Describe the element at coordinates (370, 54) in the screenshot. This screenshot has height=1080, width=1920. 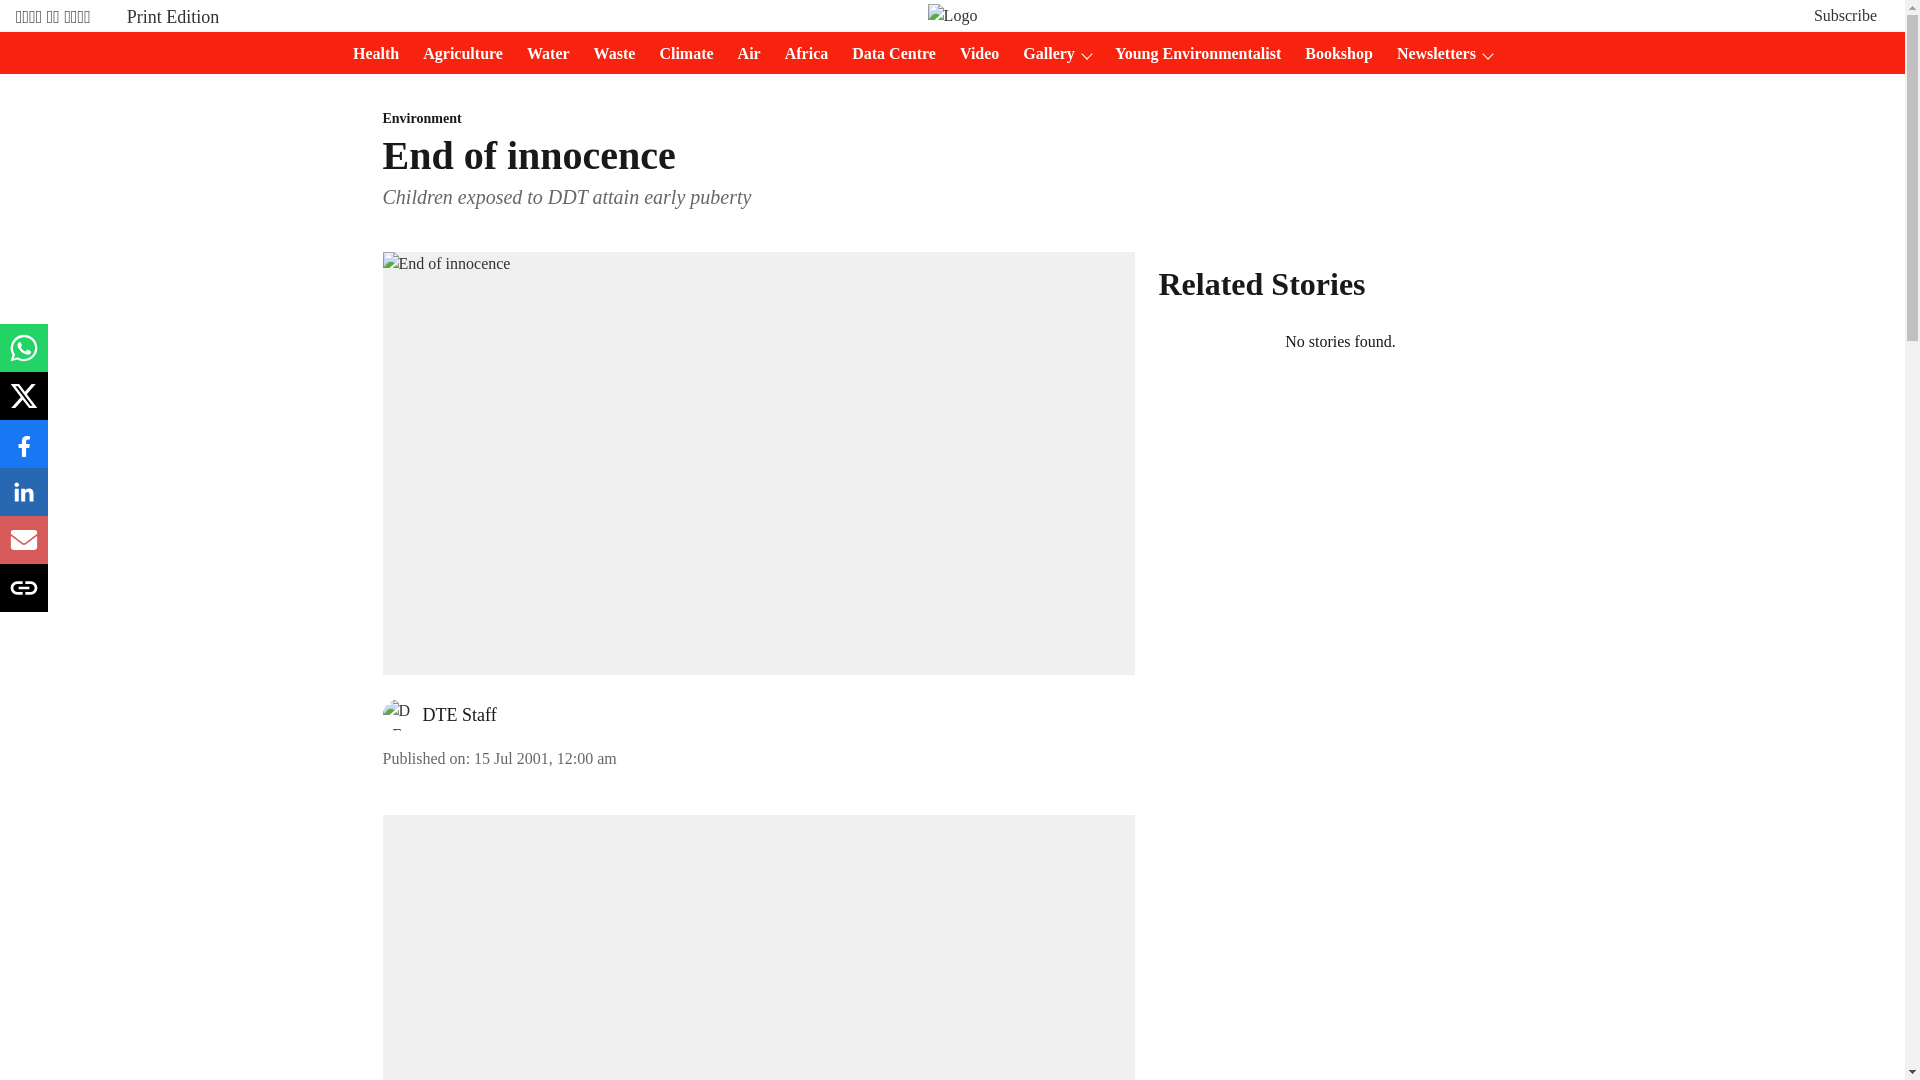
I see `Health` at that location.